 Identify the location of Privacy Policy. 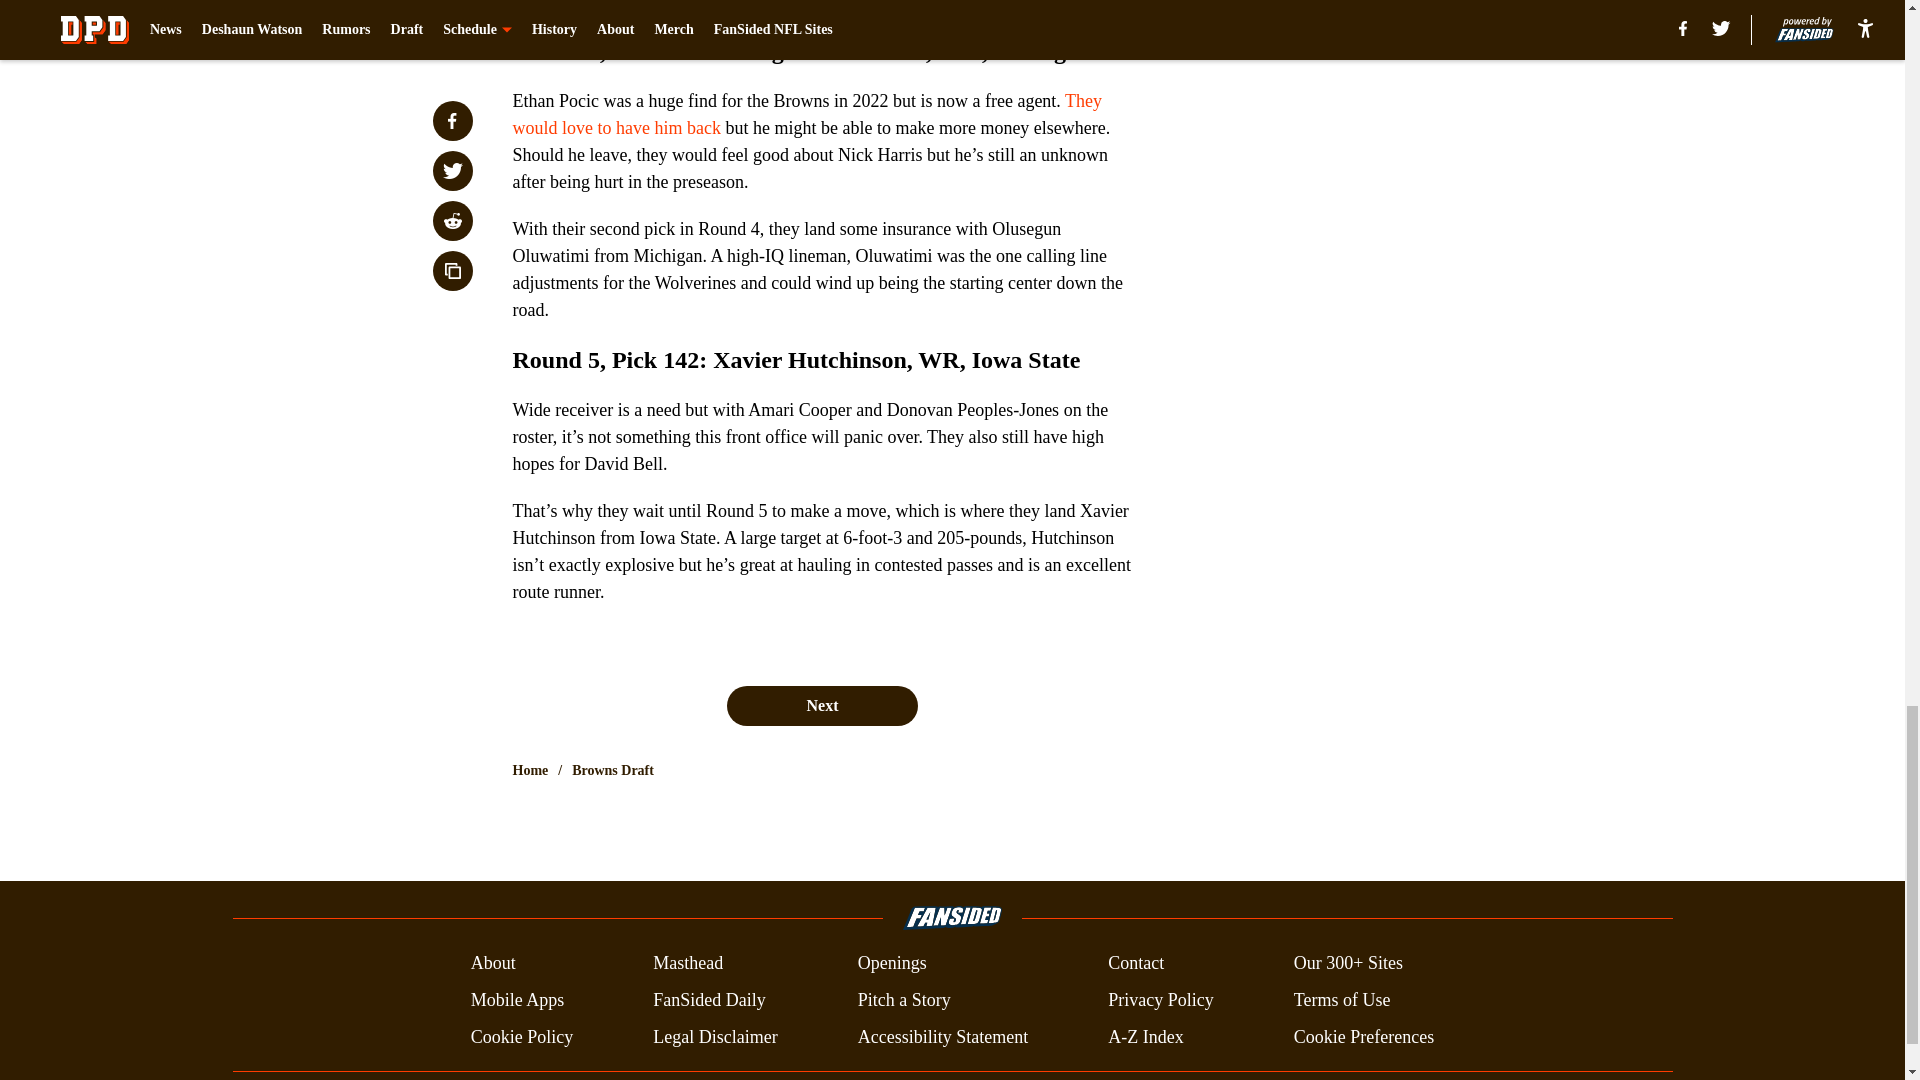
(1160, 1000).